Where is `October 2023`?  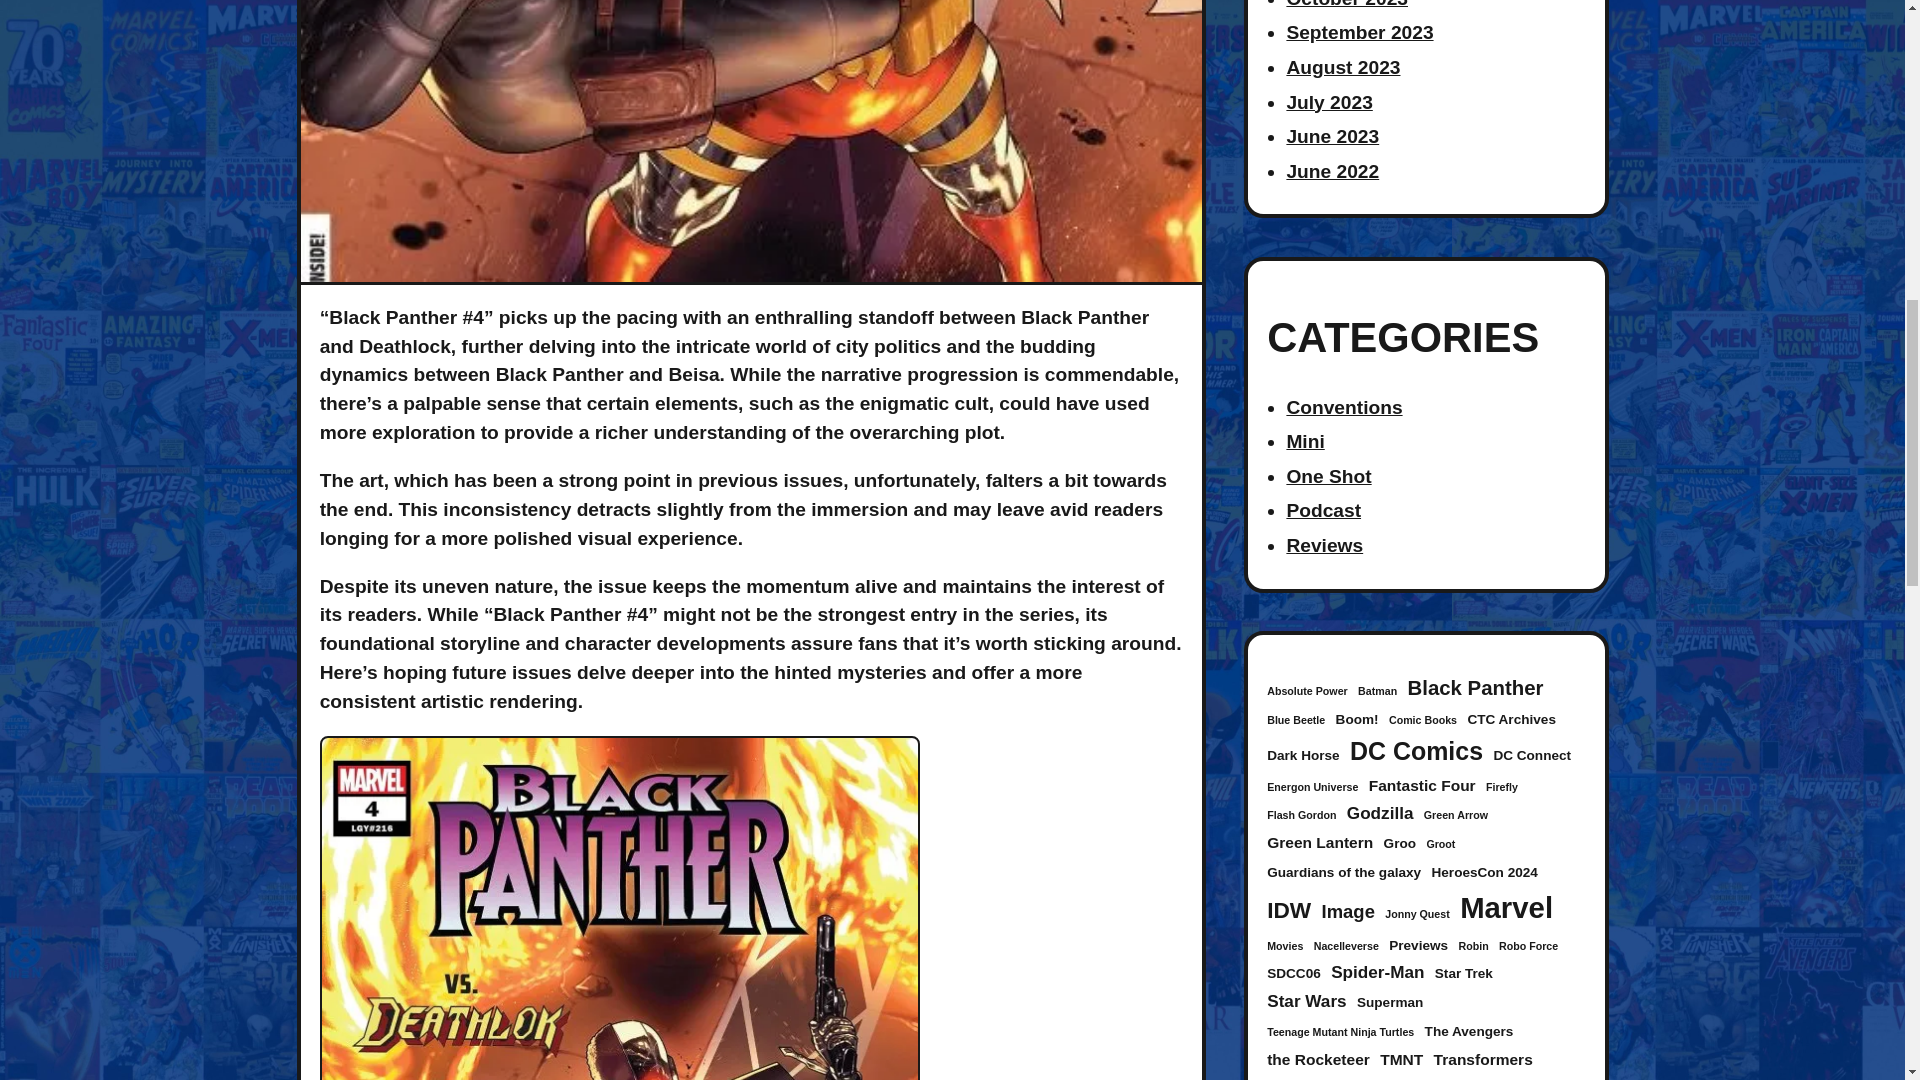
October 2023 is located at coordinates (1346, 4).